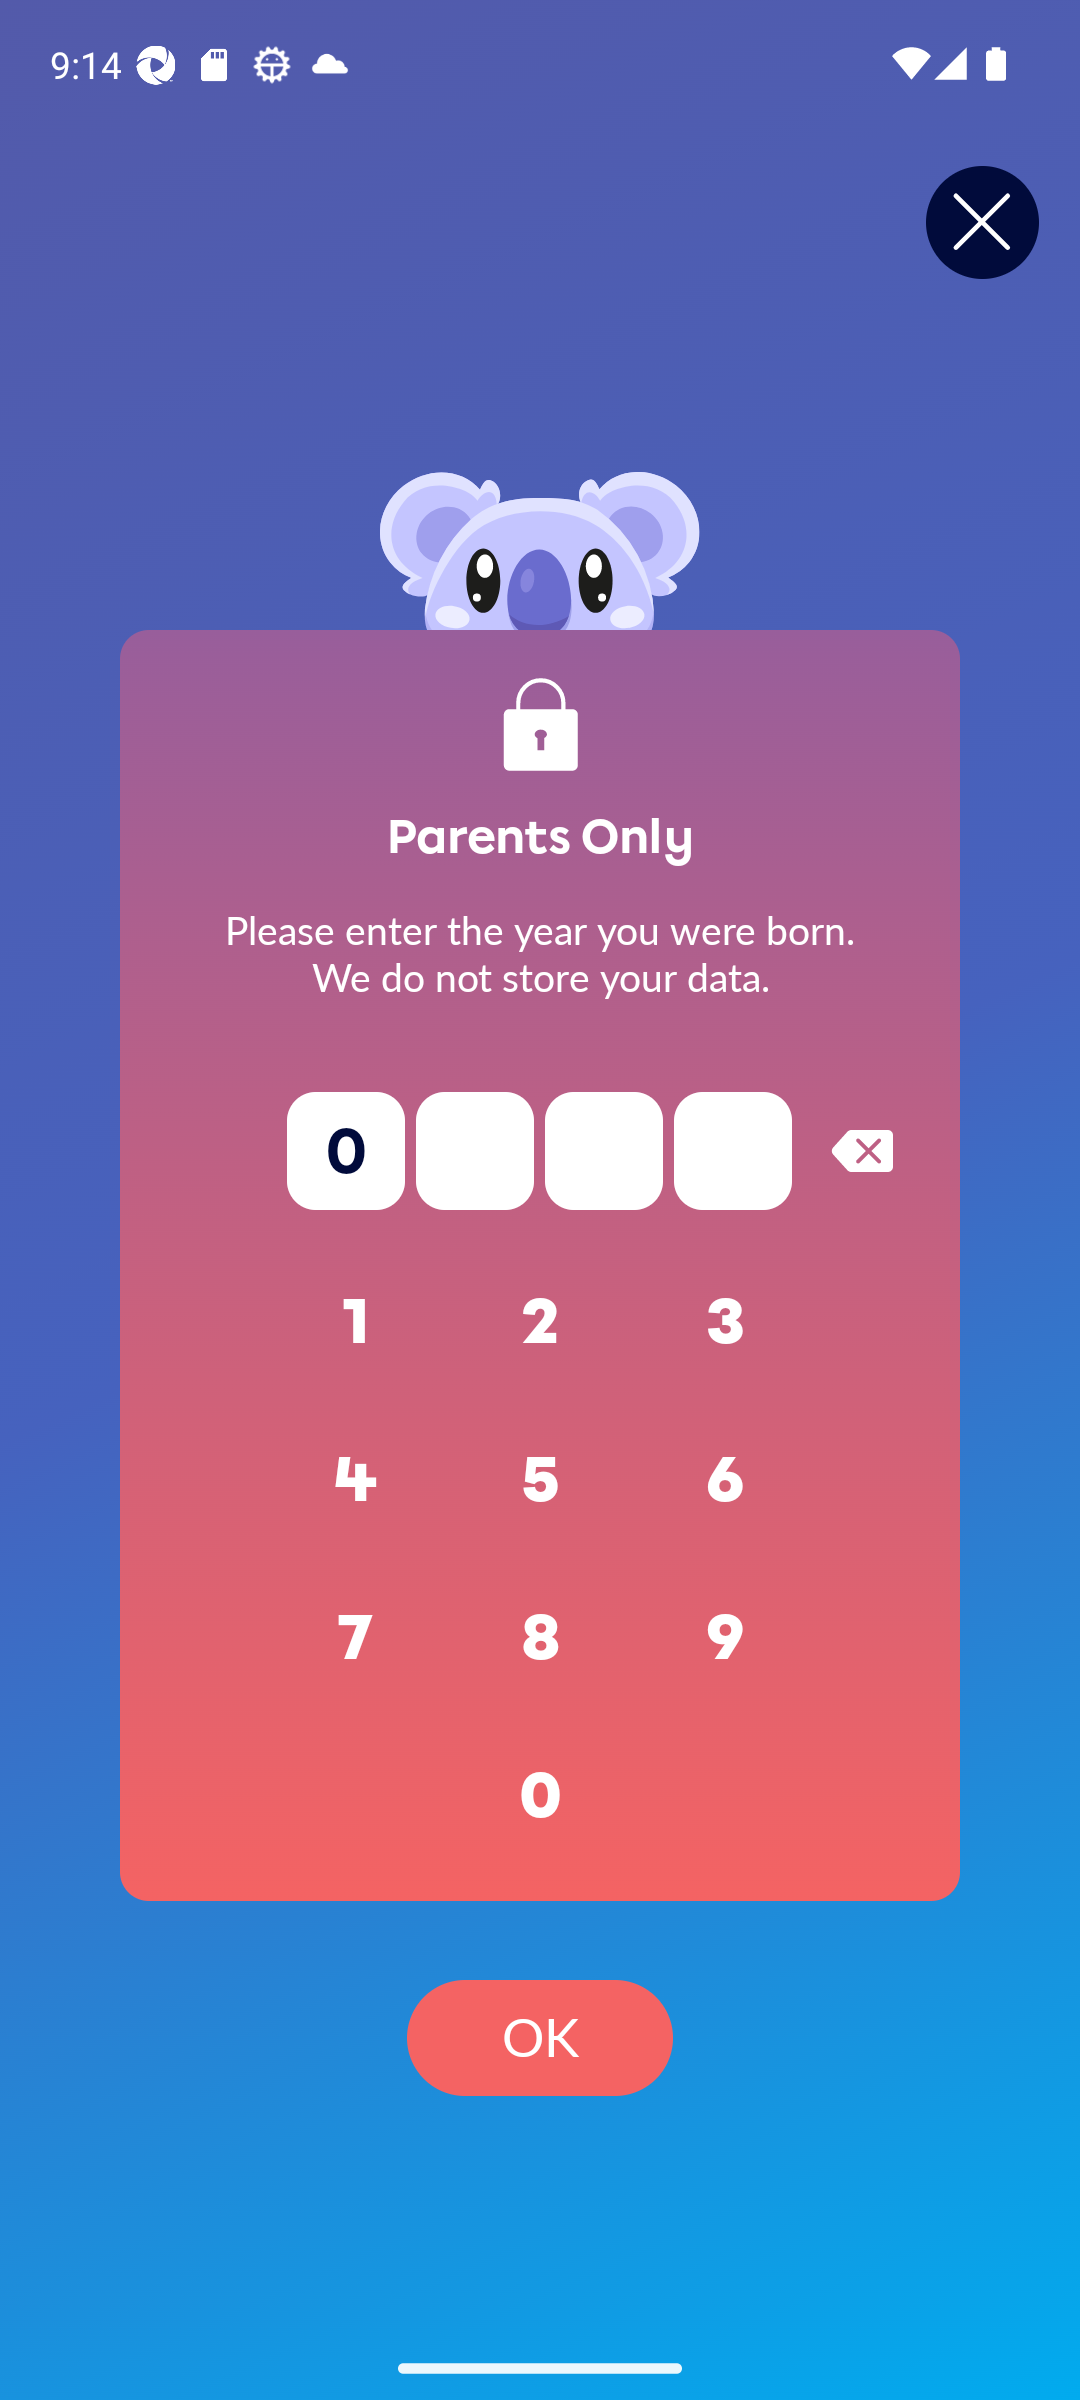 The height and width of the screenshot is (2400, 1080). Describe the element at coordinates (726, 1322) in the screenshot. I see `3` at that location.